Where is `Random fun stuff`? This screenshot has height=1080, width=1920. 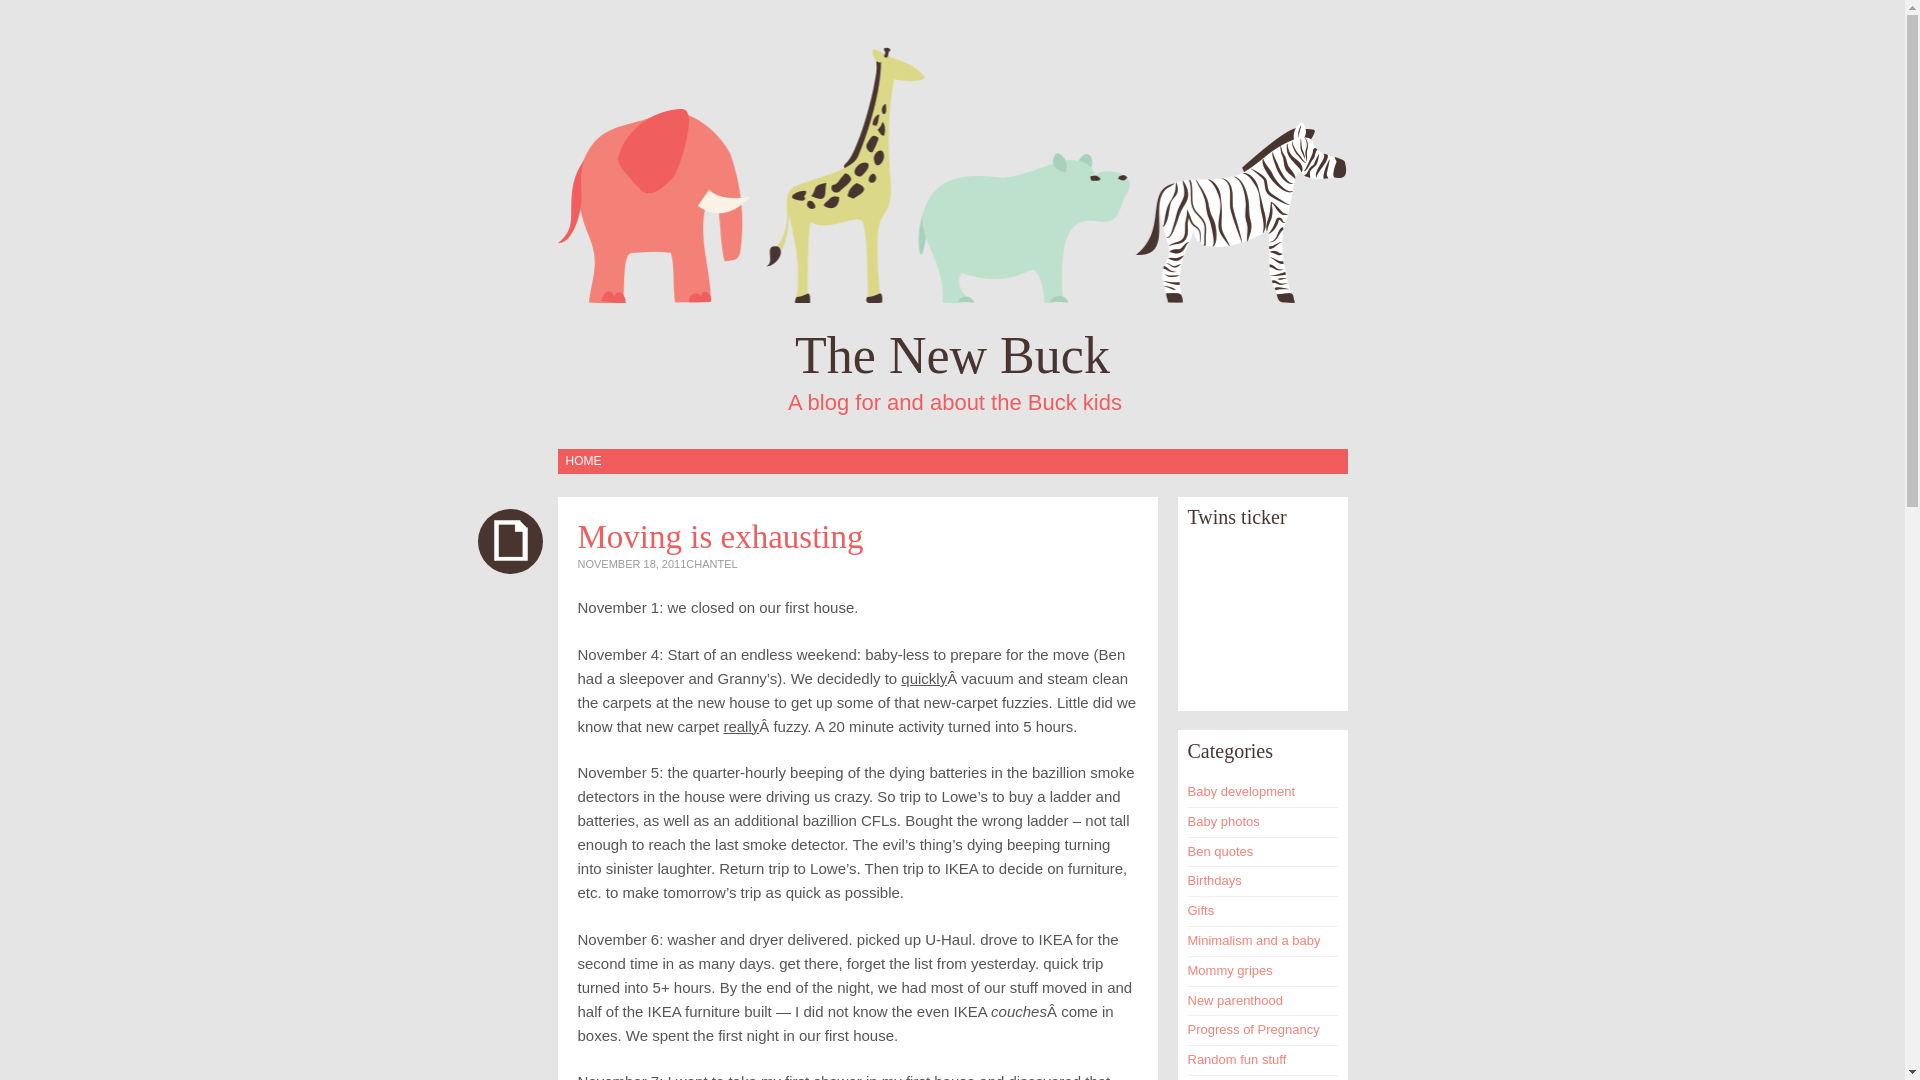
Random fun stuff is located at coordinates (1237, 1059).